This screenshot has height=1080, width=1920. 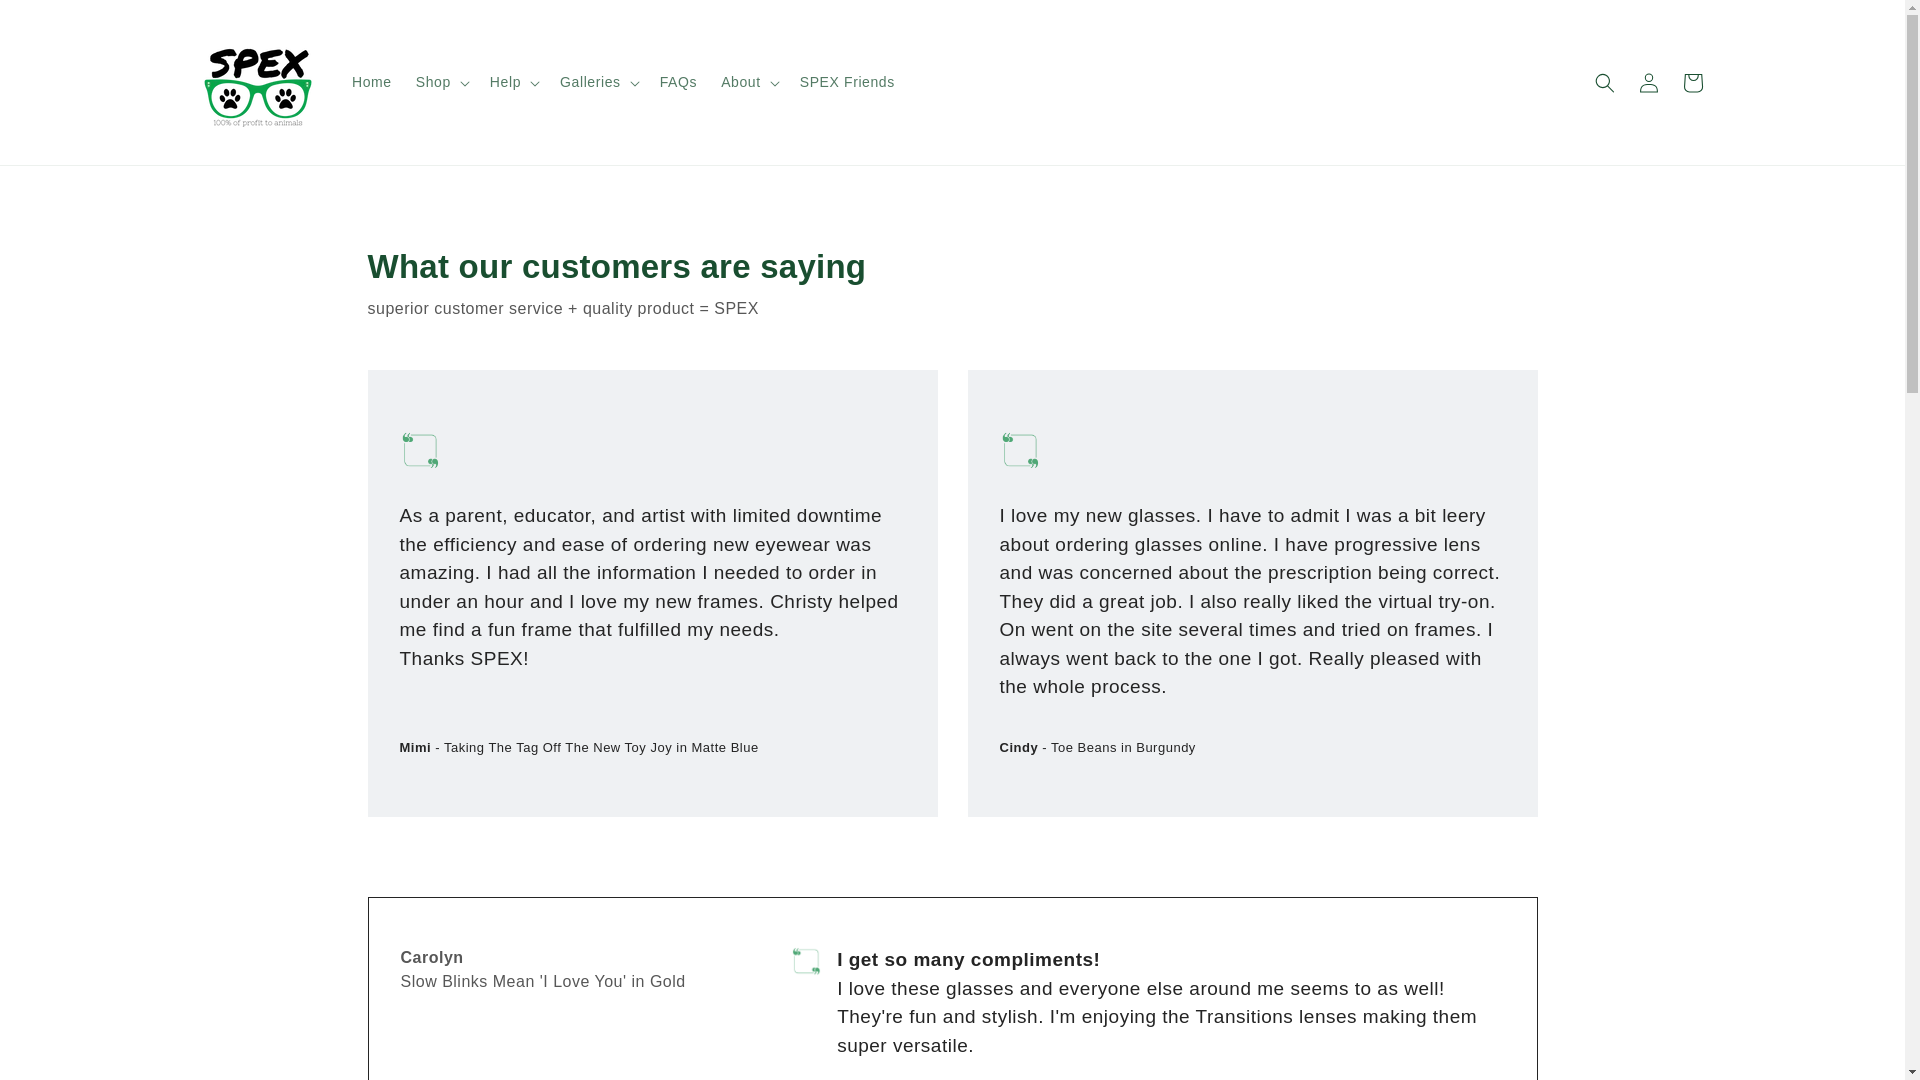 I want to click on Skip to content, so click(x=60, y=23).